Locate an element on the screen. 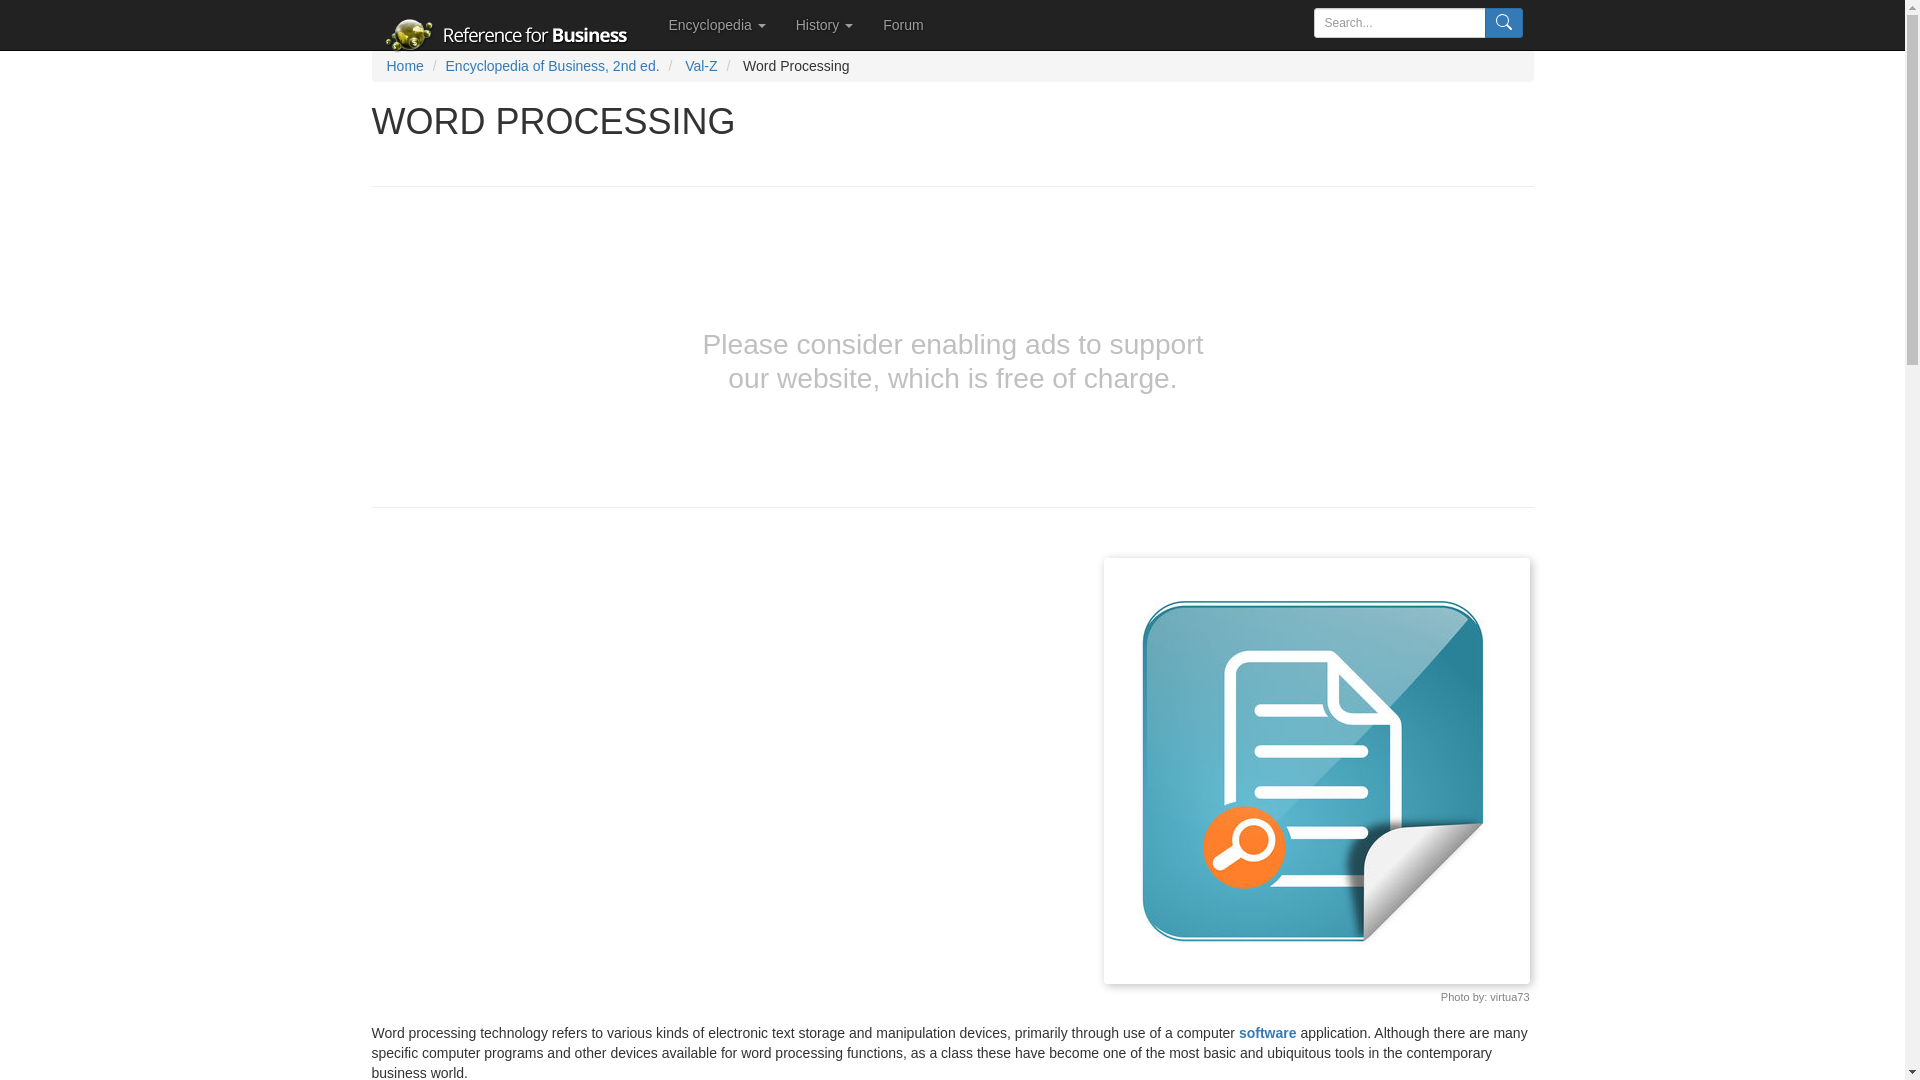 The width and height of the screenshot is (1920, 1080). Val-Z is located at coordinates (700, 66).